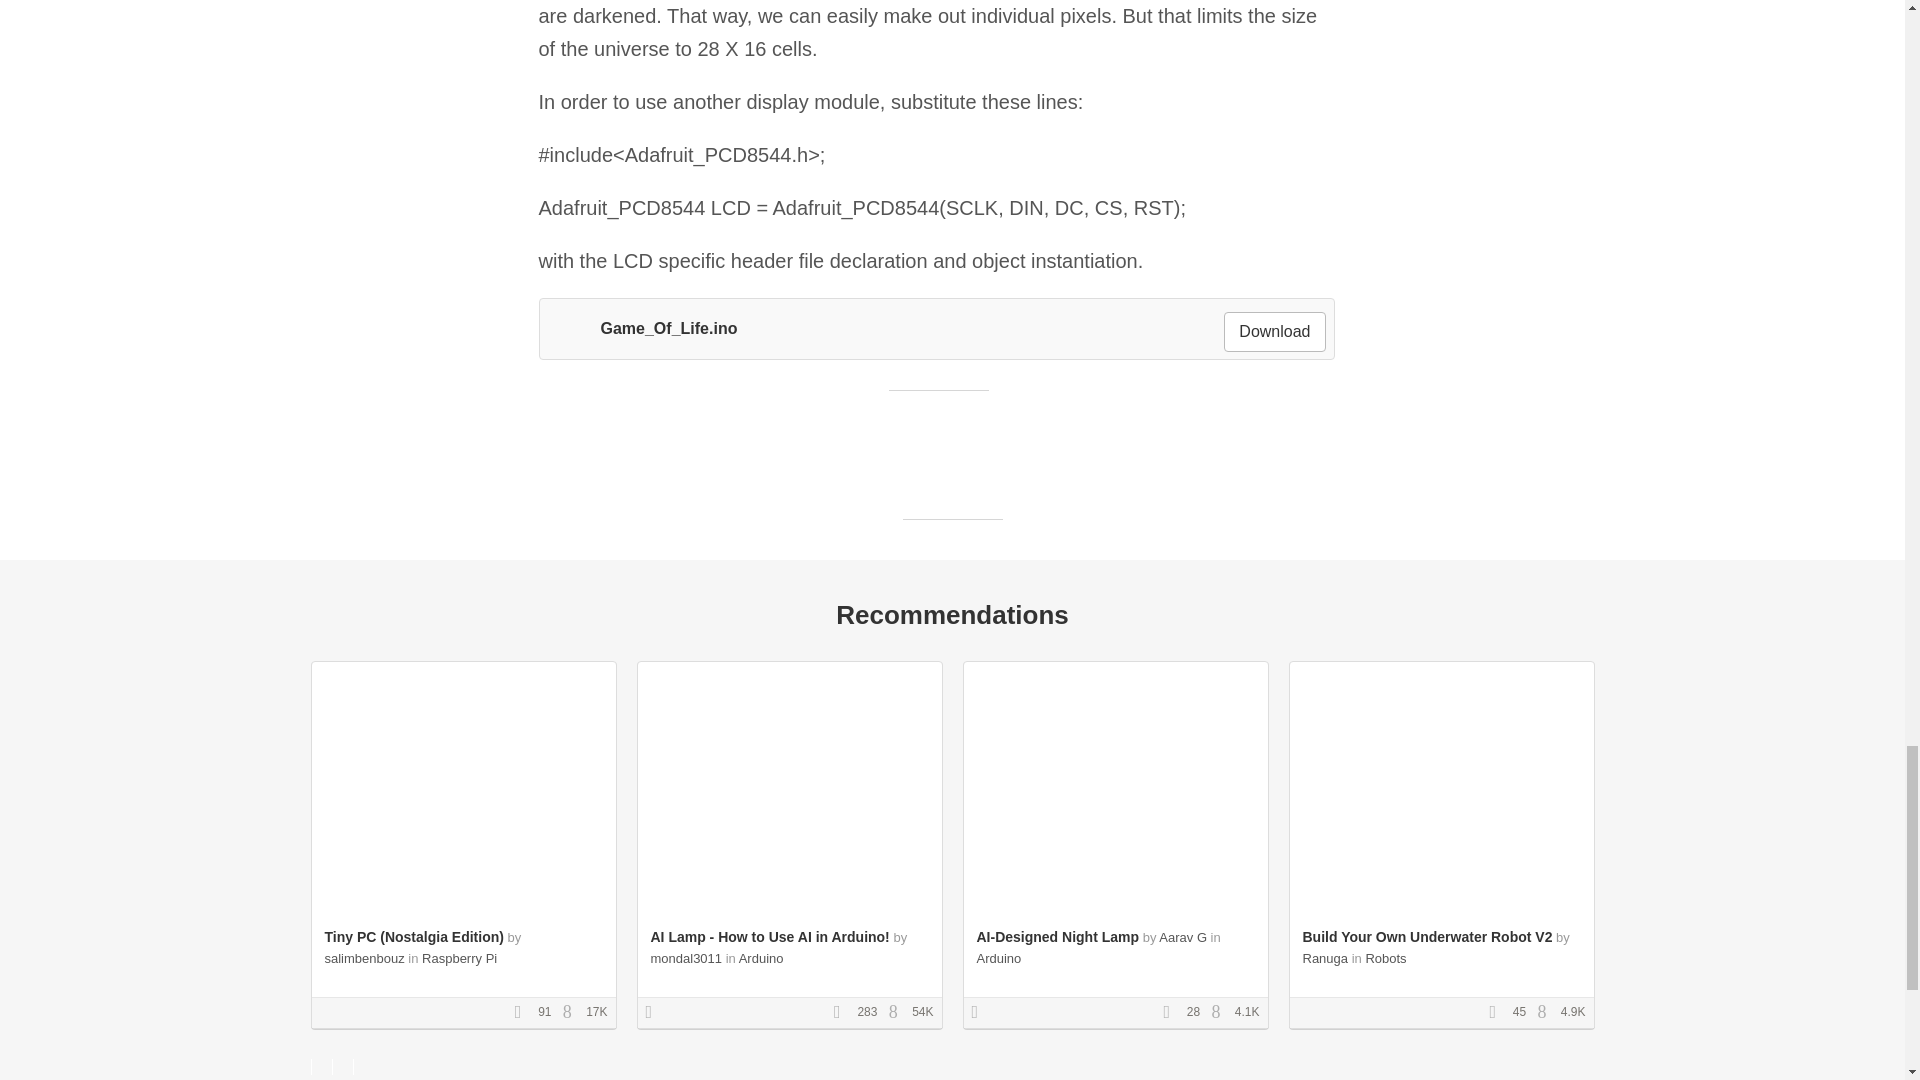 The image size is (1920, 1080). Describe the element at coordinates (1547, 1012) in the screenshot. I see `Views Count` at that location.